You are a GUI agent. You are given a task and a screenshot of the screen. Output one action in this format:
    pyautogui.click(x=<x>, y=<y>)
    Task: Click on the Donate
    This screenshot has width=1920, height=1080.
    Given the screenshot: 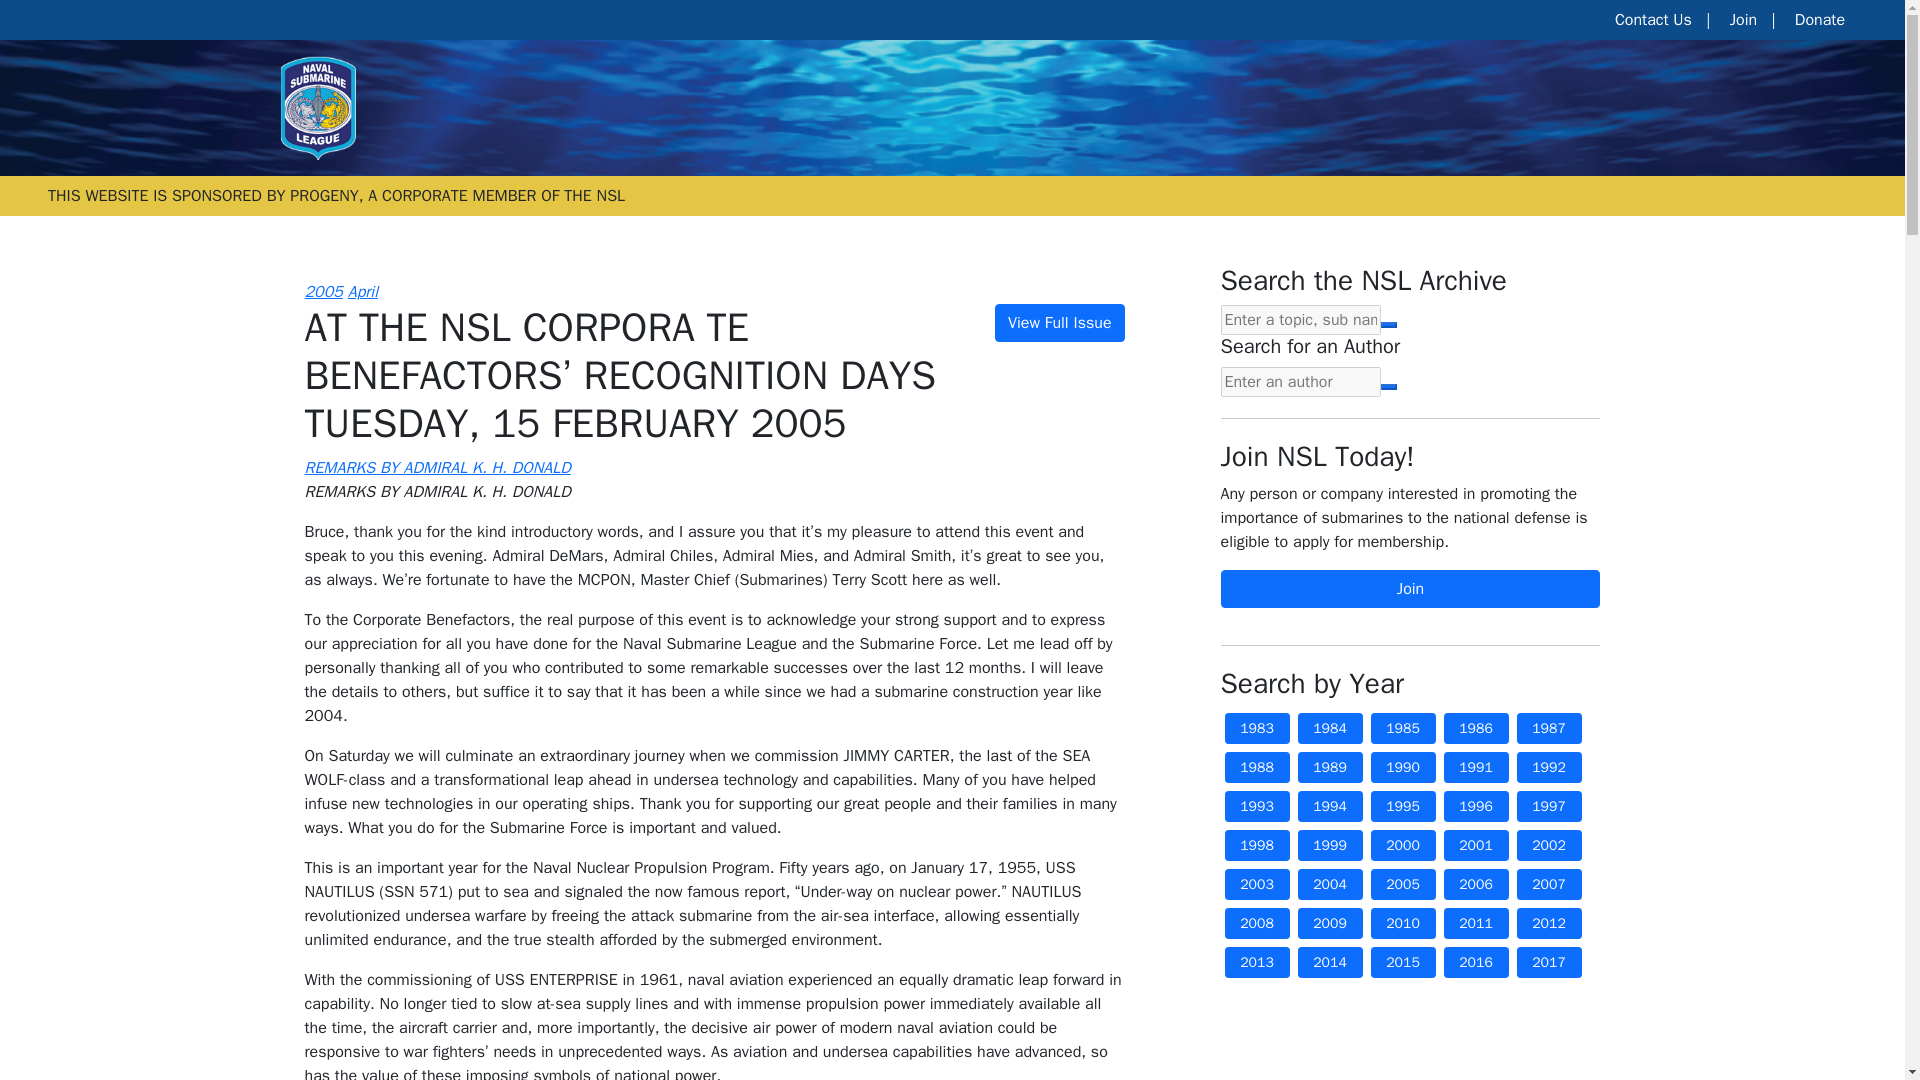 What is the action you would take?
    pyautogui.click(x=1820, y=20)
    